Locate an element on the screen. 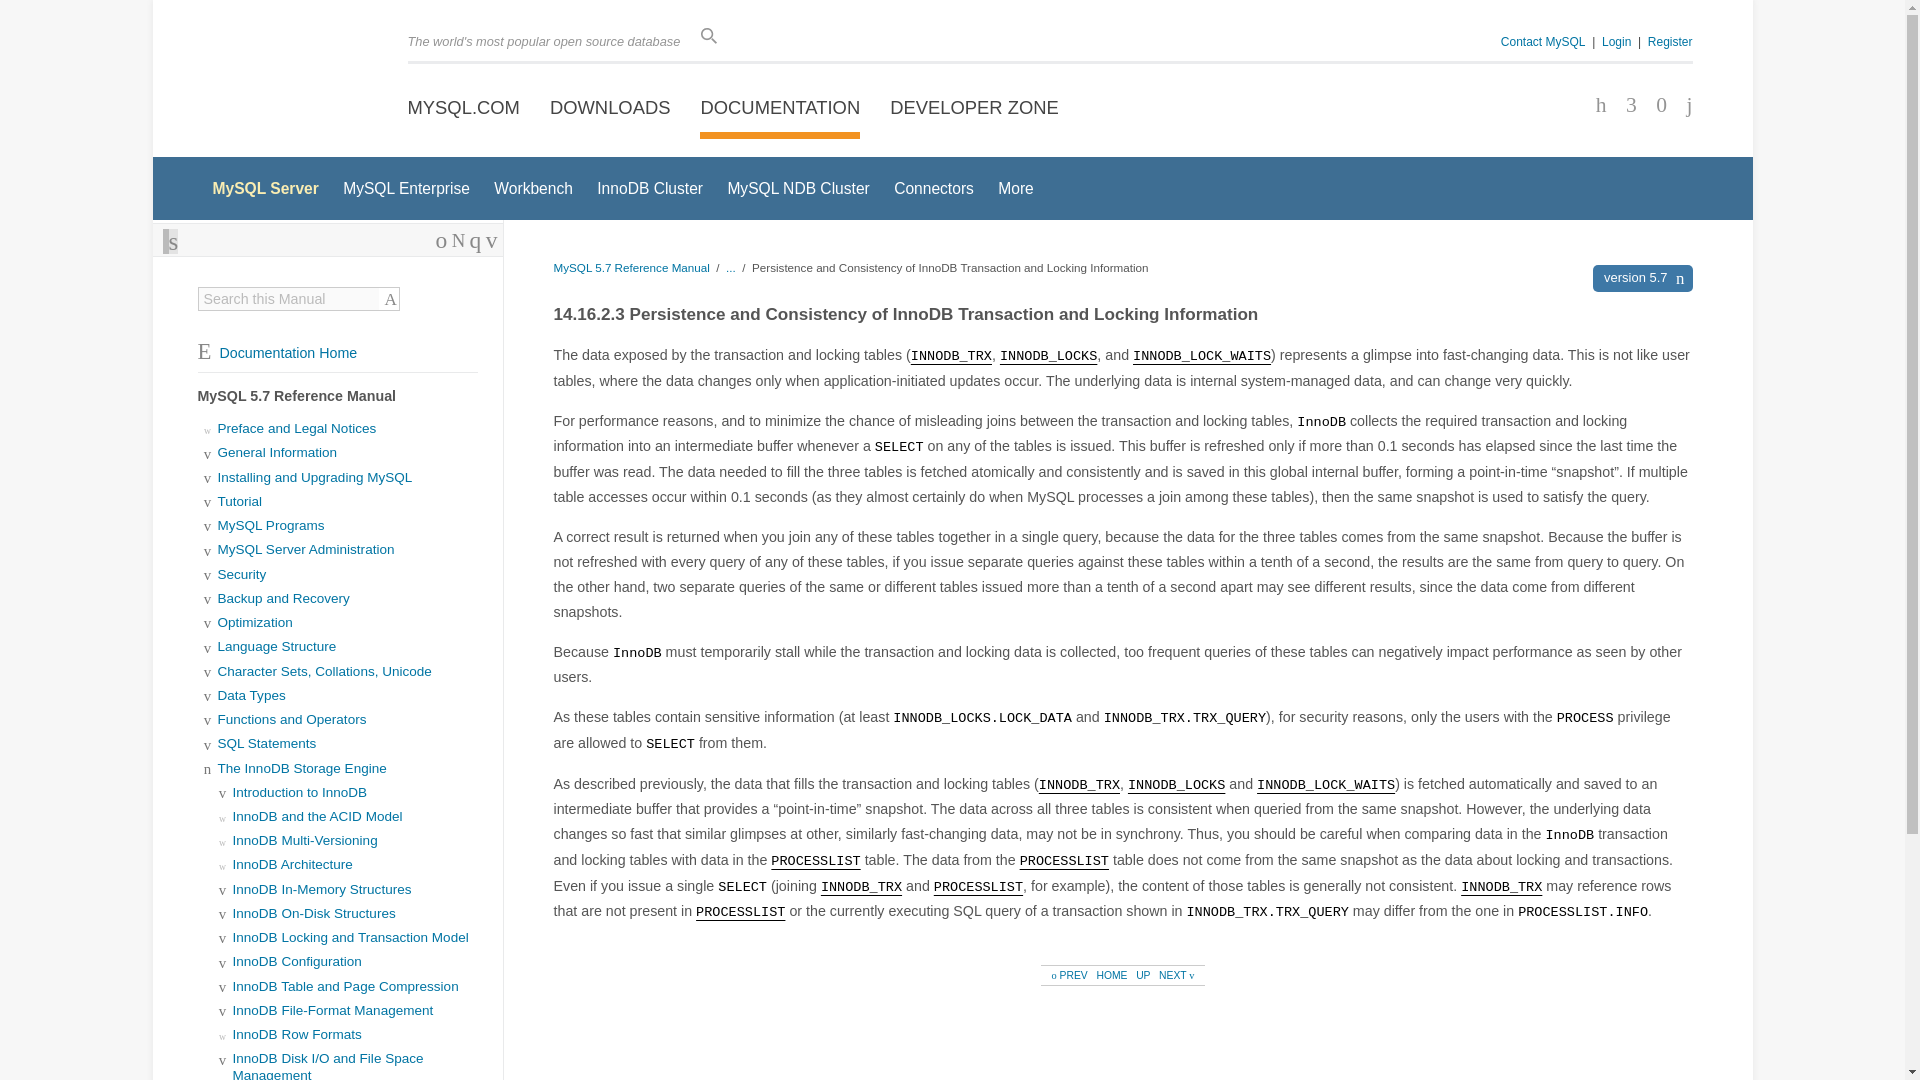 Image resolution: width=1920 pixels, height=1080 pixels. Search this Manual is located at coordinates (288, 298).